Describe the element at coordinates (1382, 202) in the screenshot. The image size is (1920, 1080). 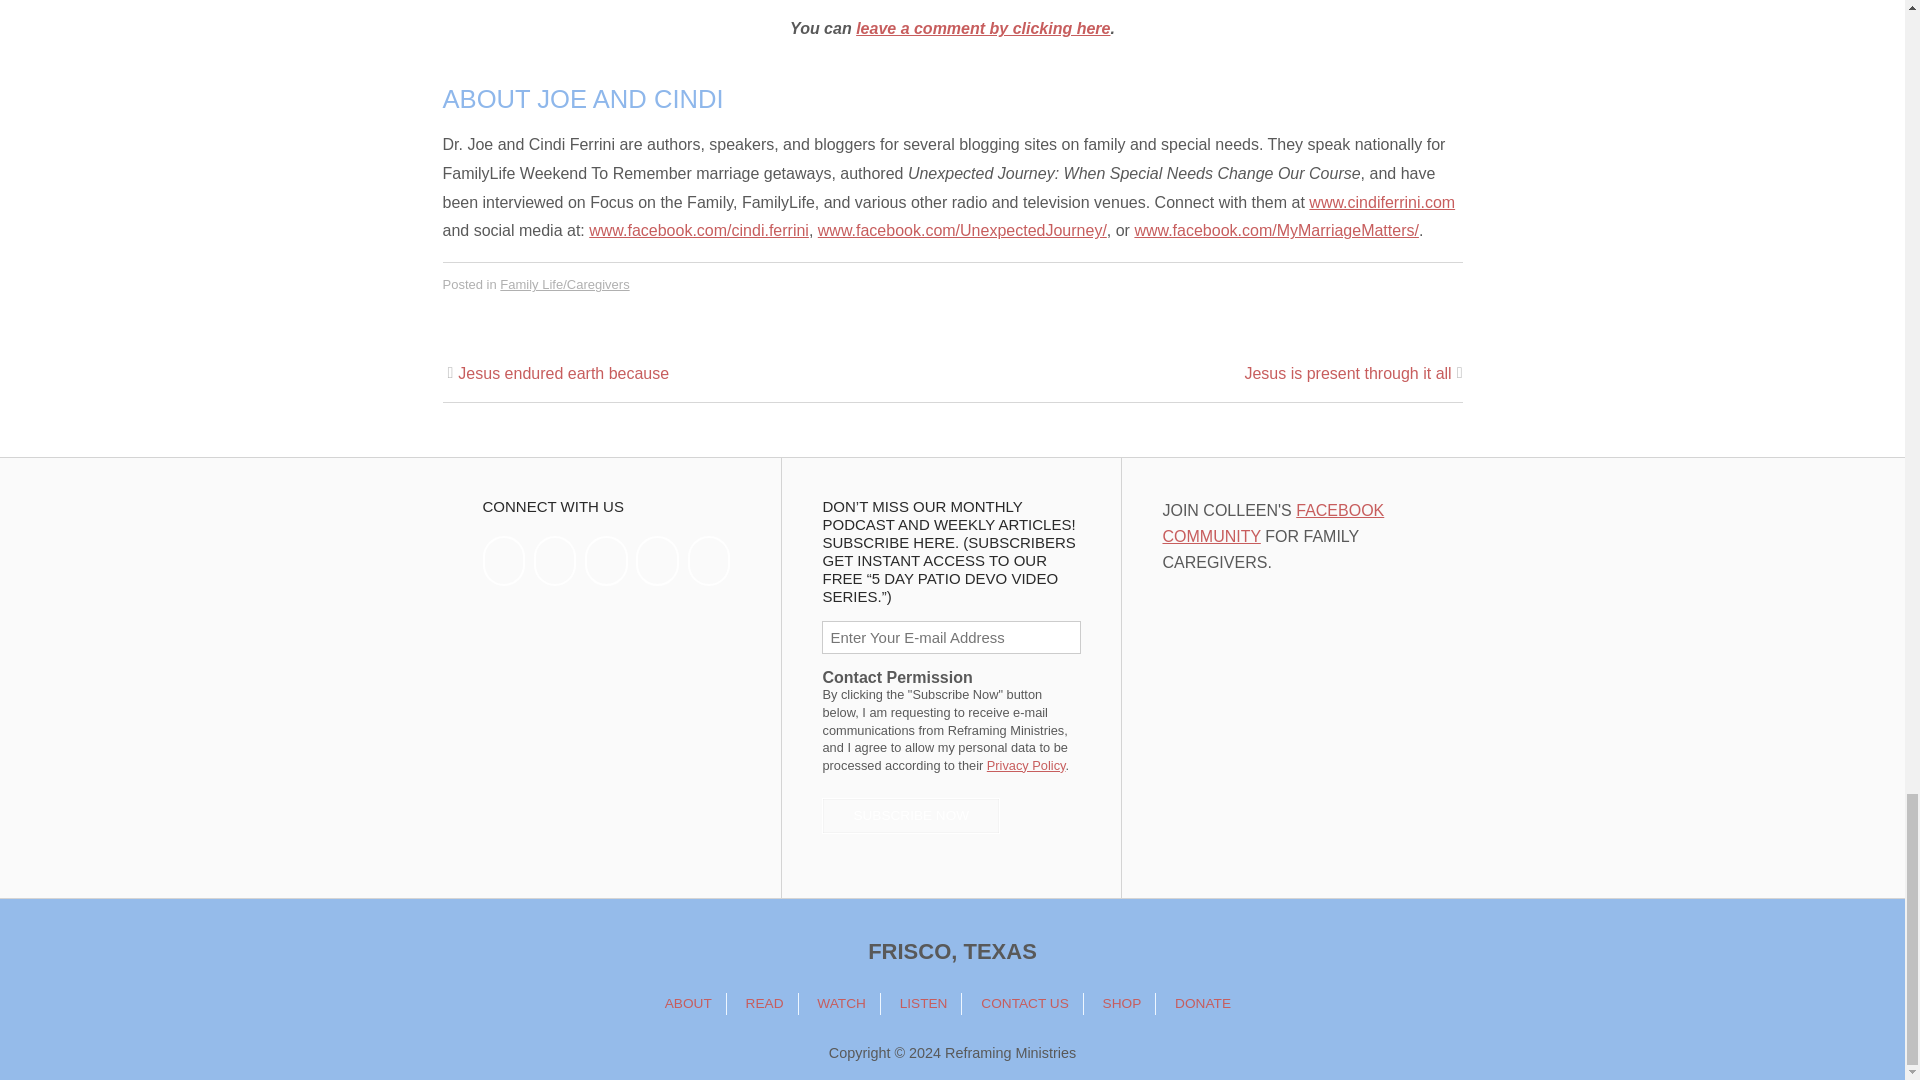
I see `www.cindiferrini.com` at that location.